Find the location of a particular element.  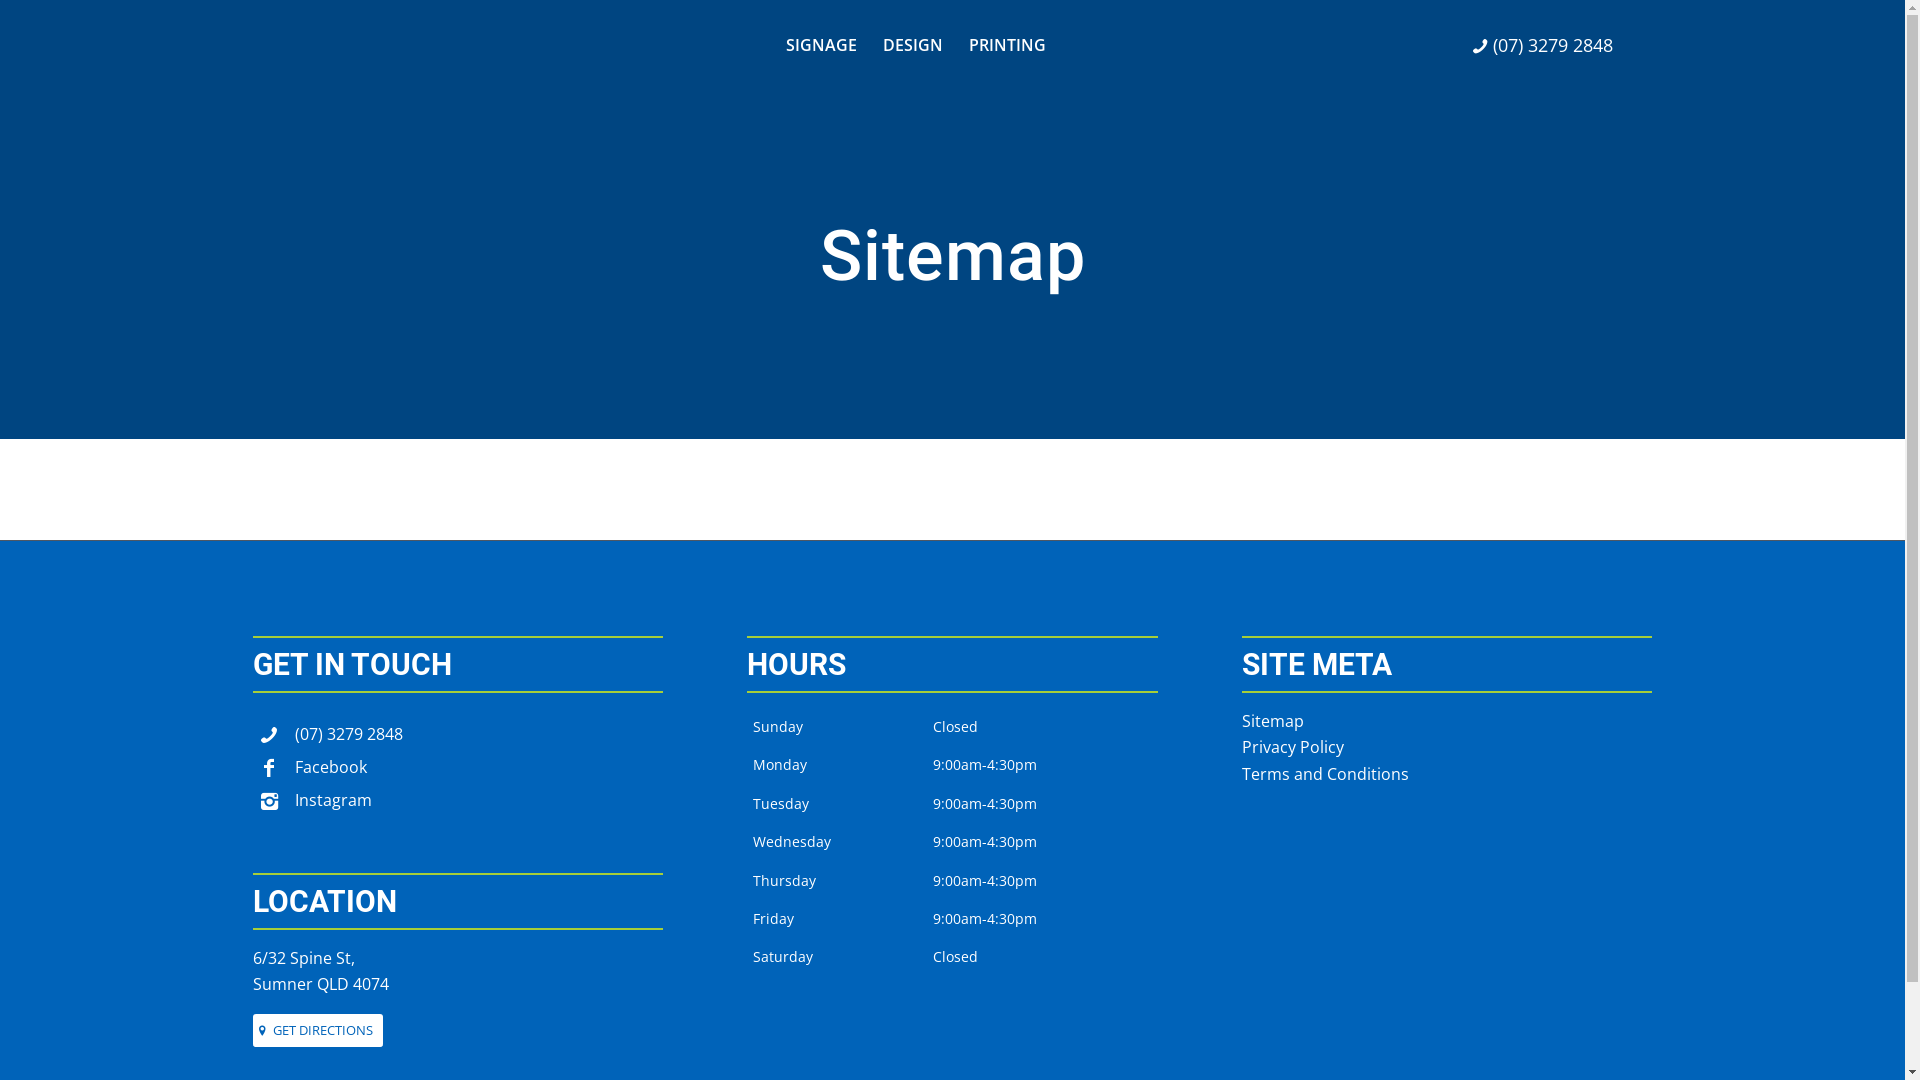

Instagram is located at coordinates (268, 804).